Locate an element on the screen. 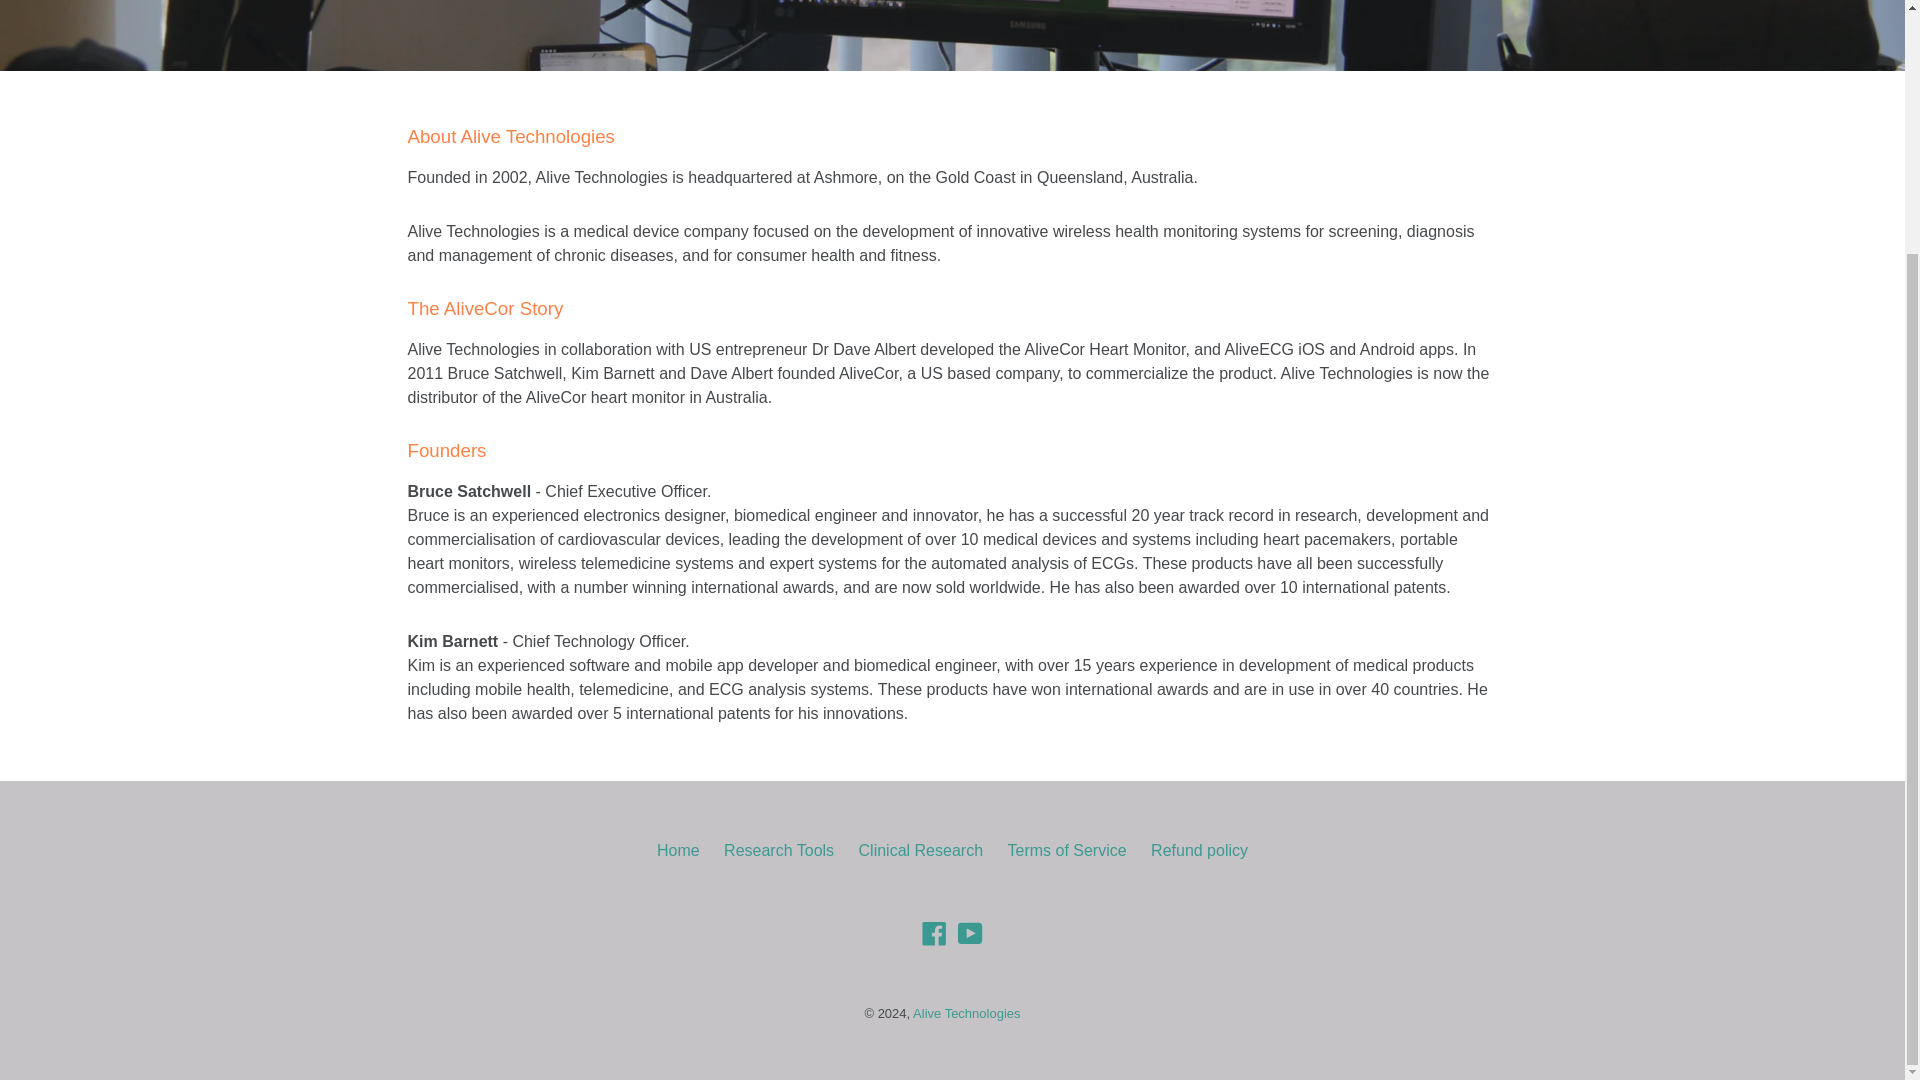  Terms of Service is located at coordinates (1066, 850).